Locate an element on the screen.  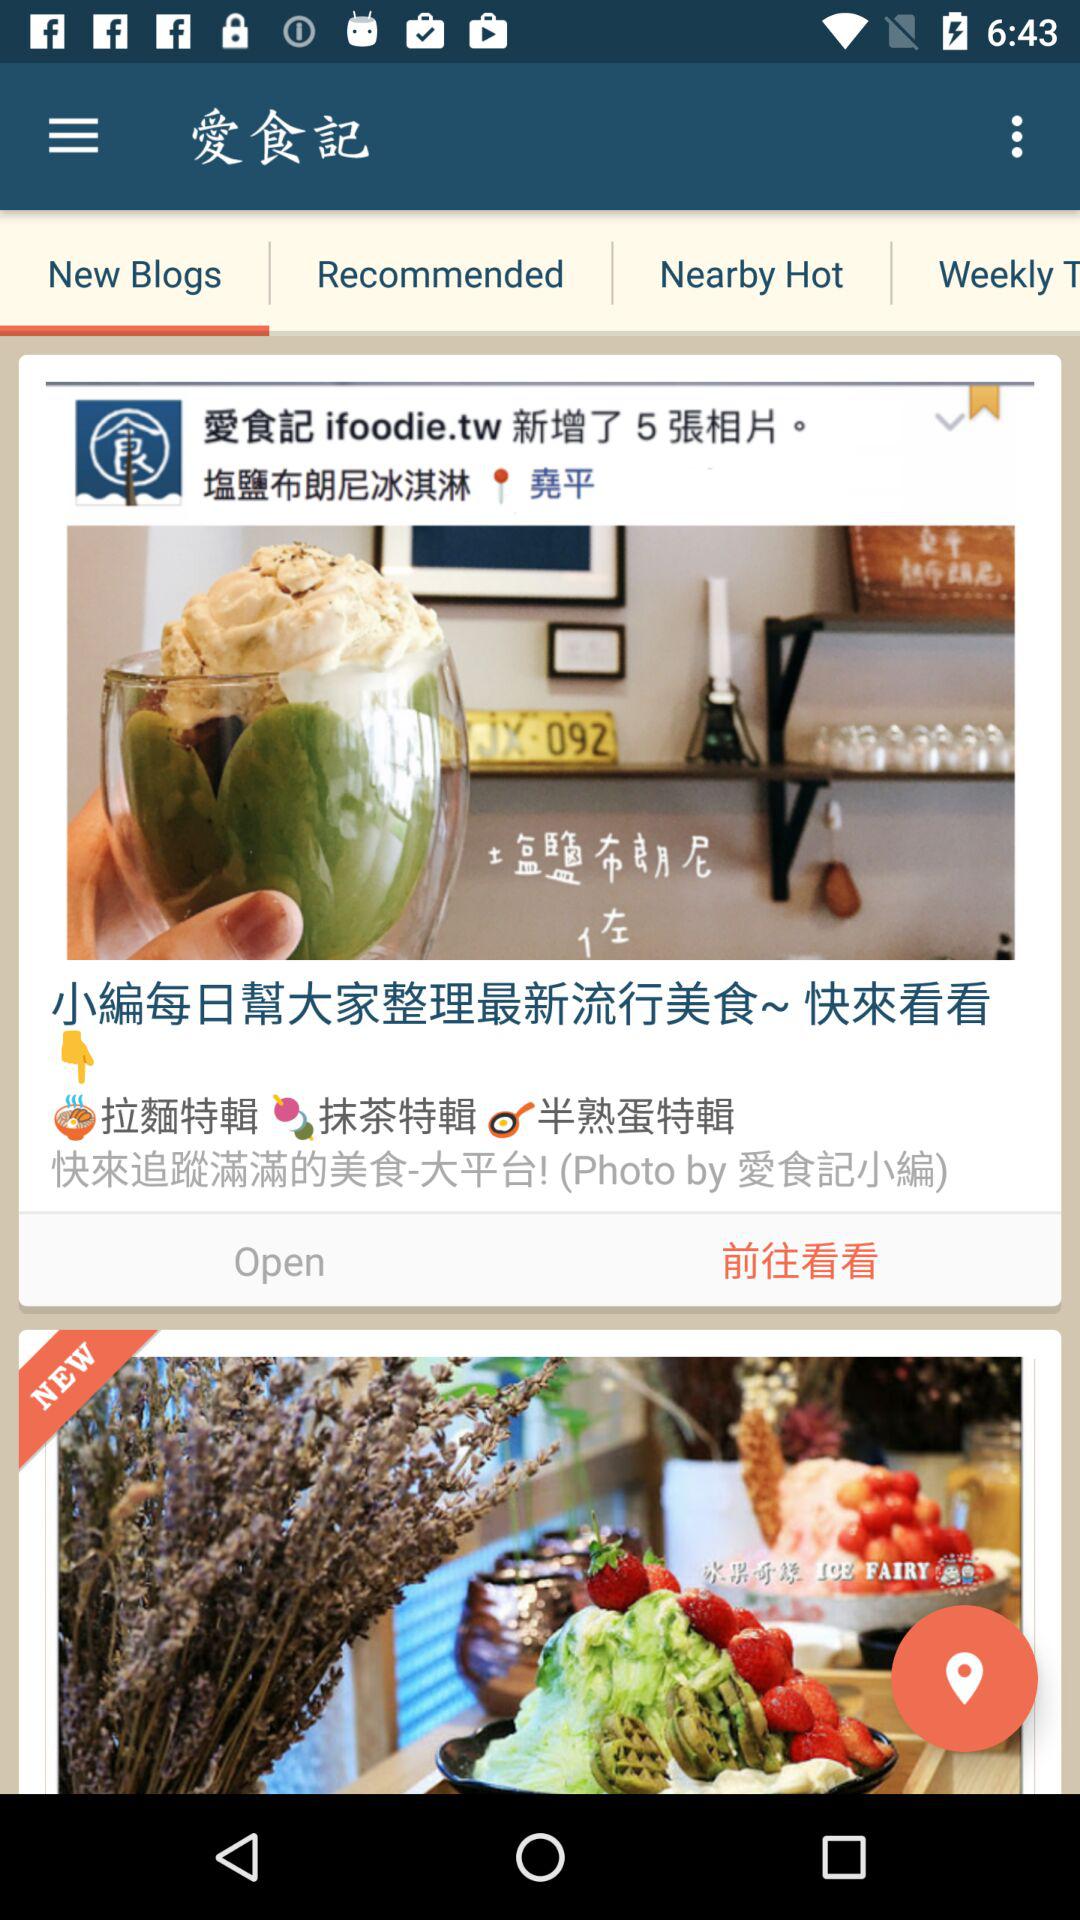
press item next to the nearby hot item is located at coordinates (420, 136).